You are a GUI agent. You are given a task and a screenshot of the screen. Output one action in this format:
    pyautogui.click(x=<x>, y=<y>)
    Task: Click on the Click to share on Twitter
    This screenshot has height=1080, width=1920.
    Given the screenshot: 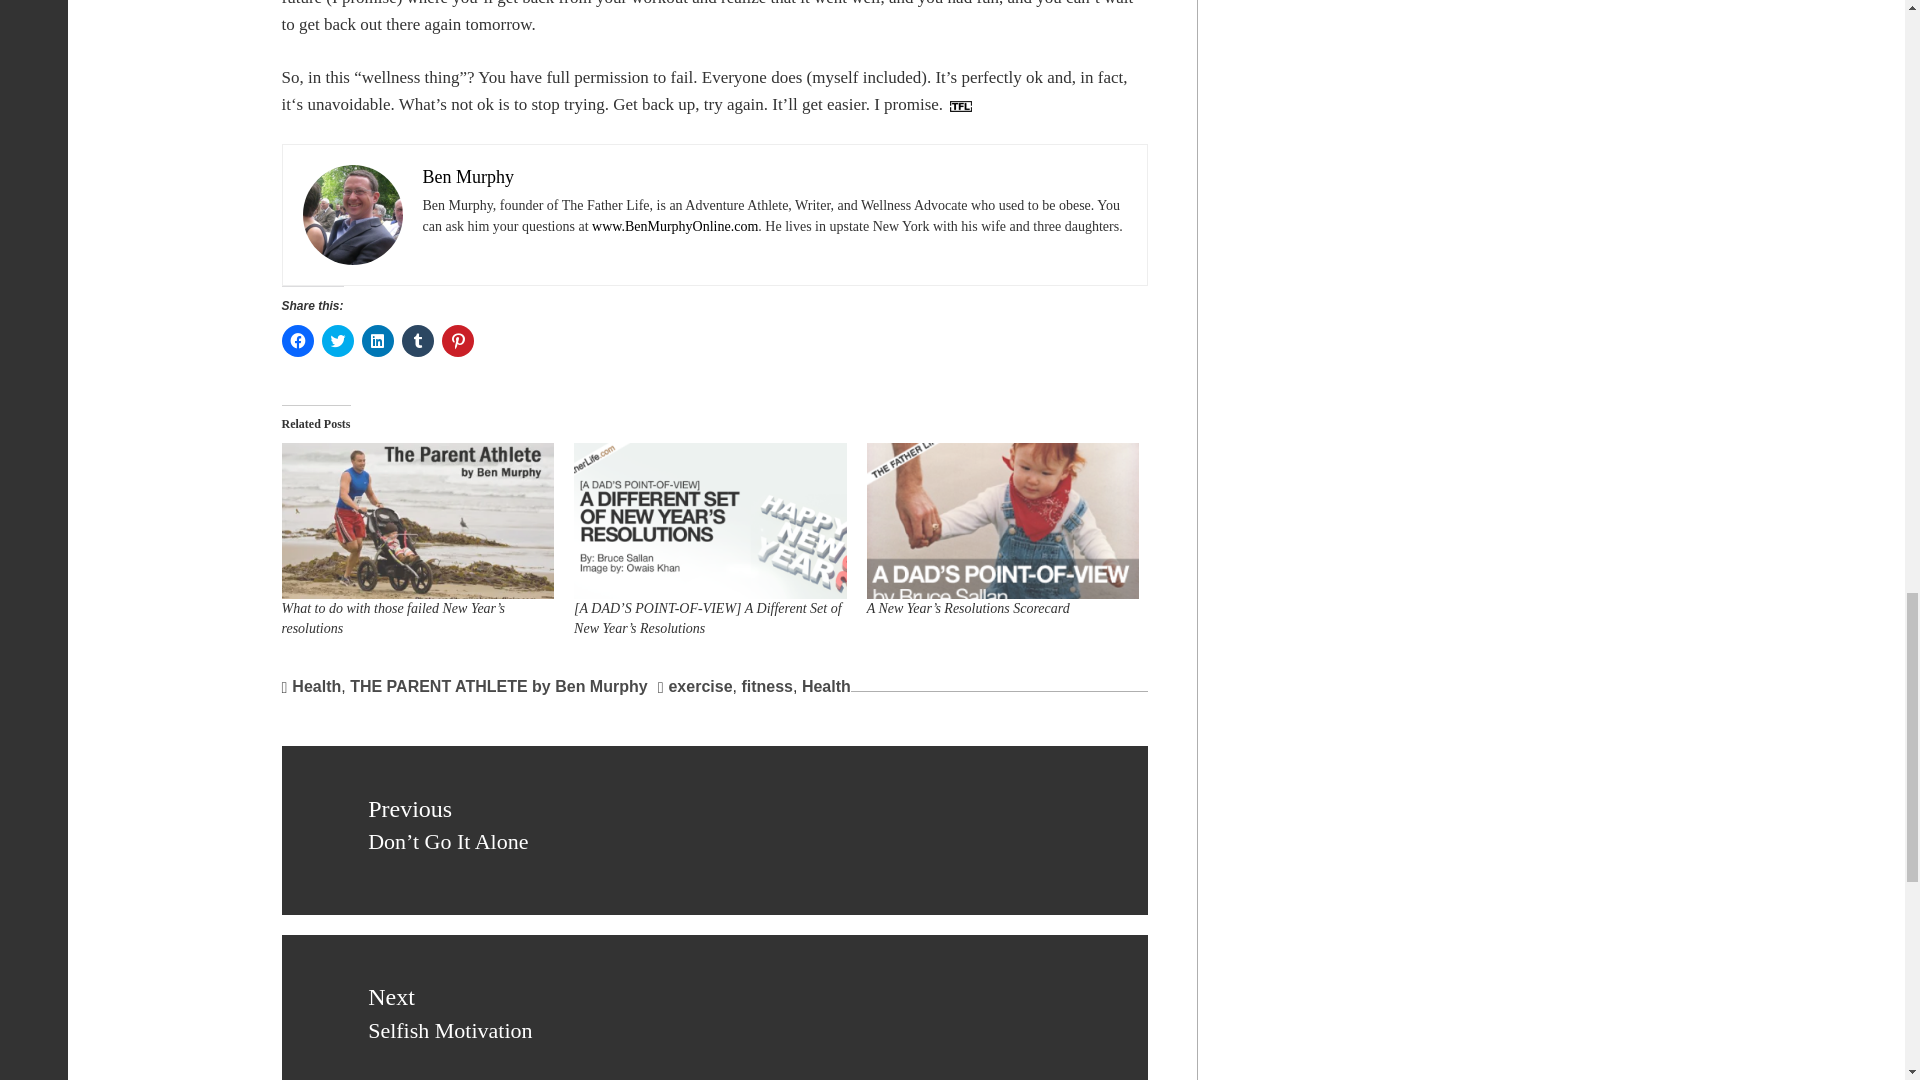 What is the action you would take?
    pyautogui.click(x=338, y=341)
    